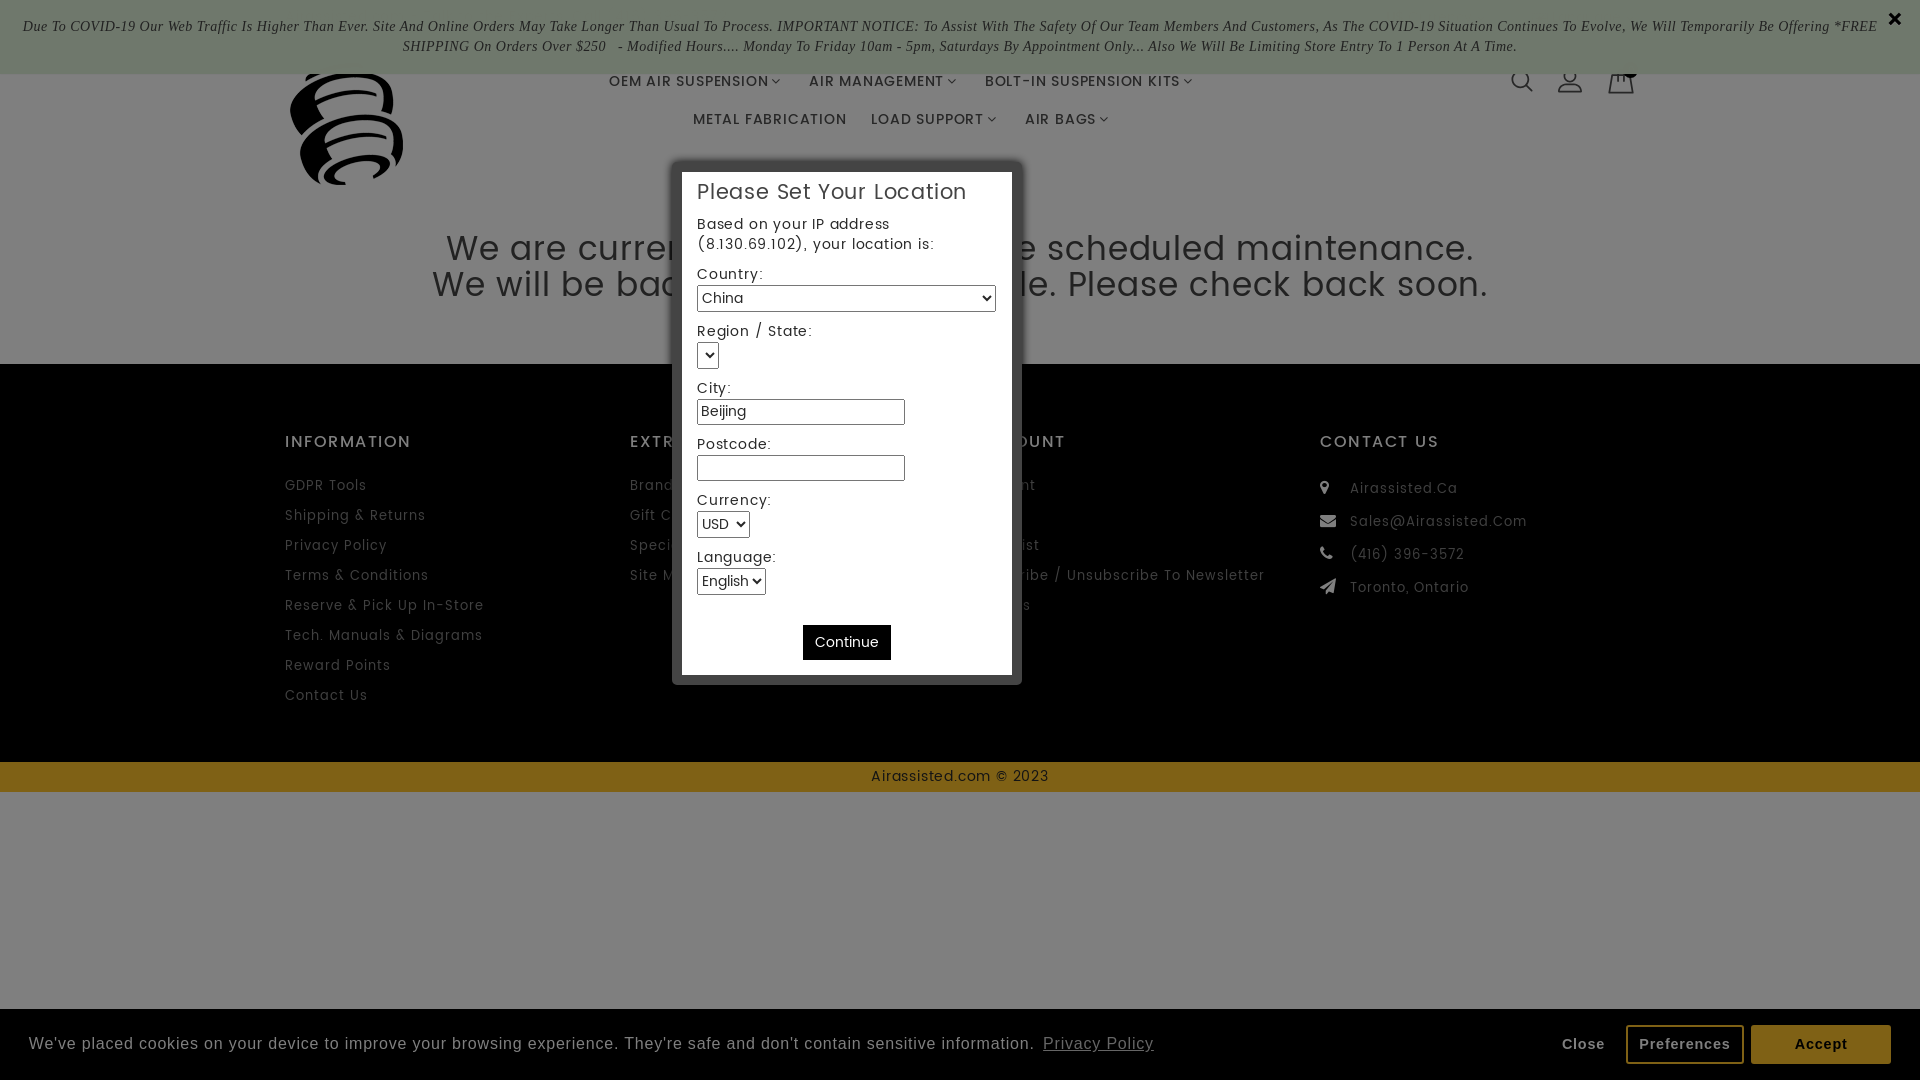  Describe the element at coordinates (1008, 546) in the screenshot. I see `Wish List` at that location.